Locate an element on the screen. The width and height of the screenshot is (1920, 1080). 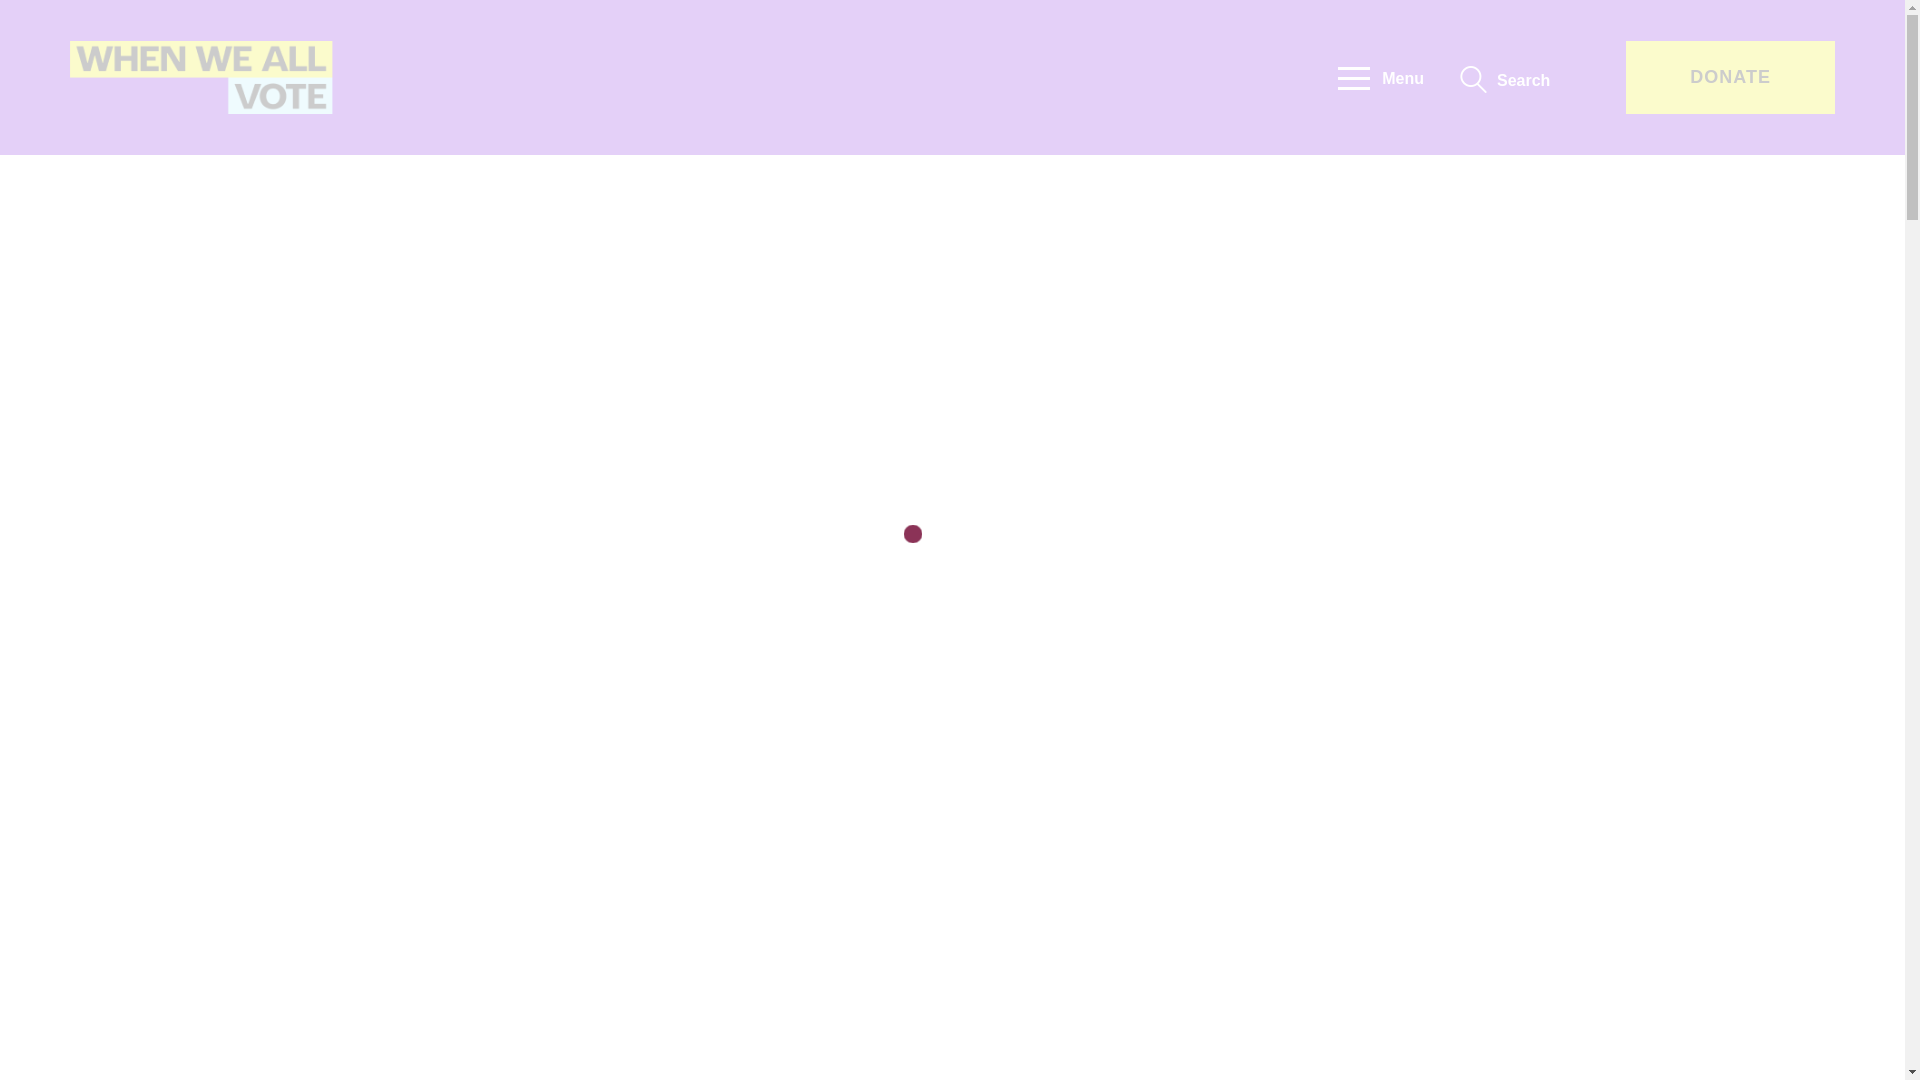
Search is located at coordinates (1504, 80).